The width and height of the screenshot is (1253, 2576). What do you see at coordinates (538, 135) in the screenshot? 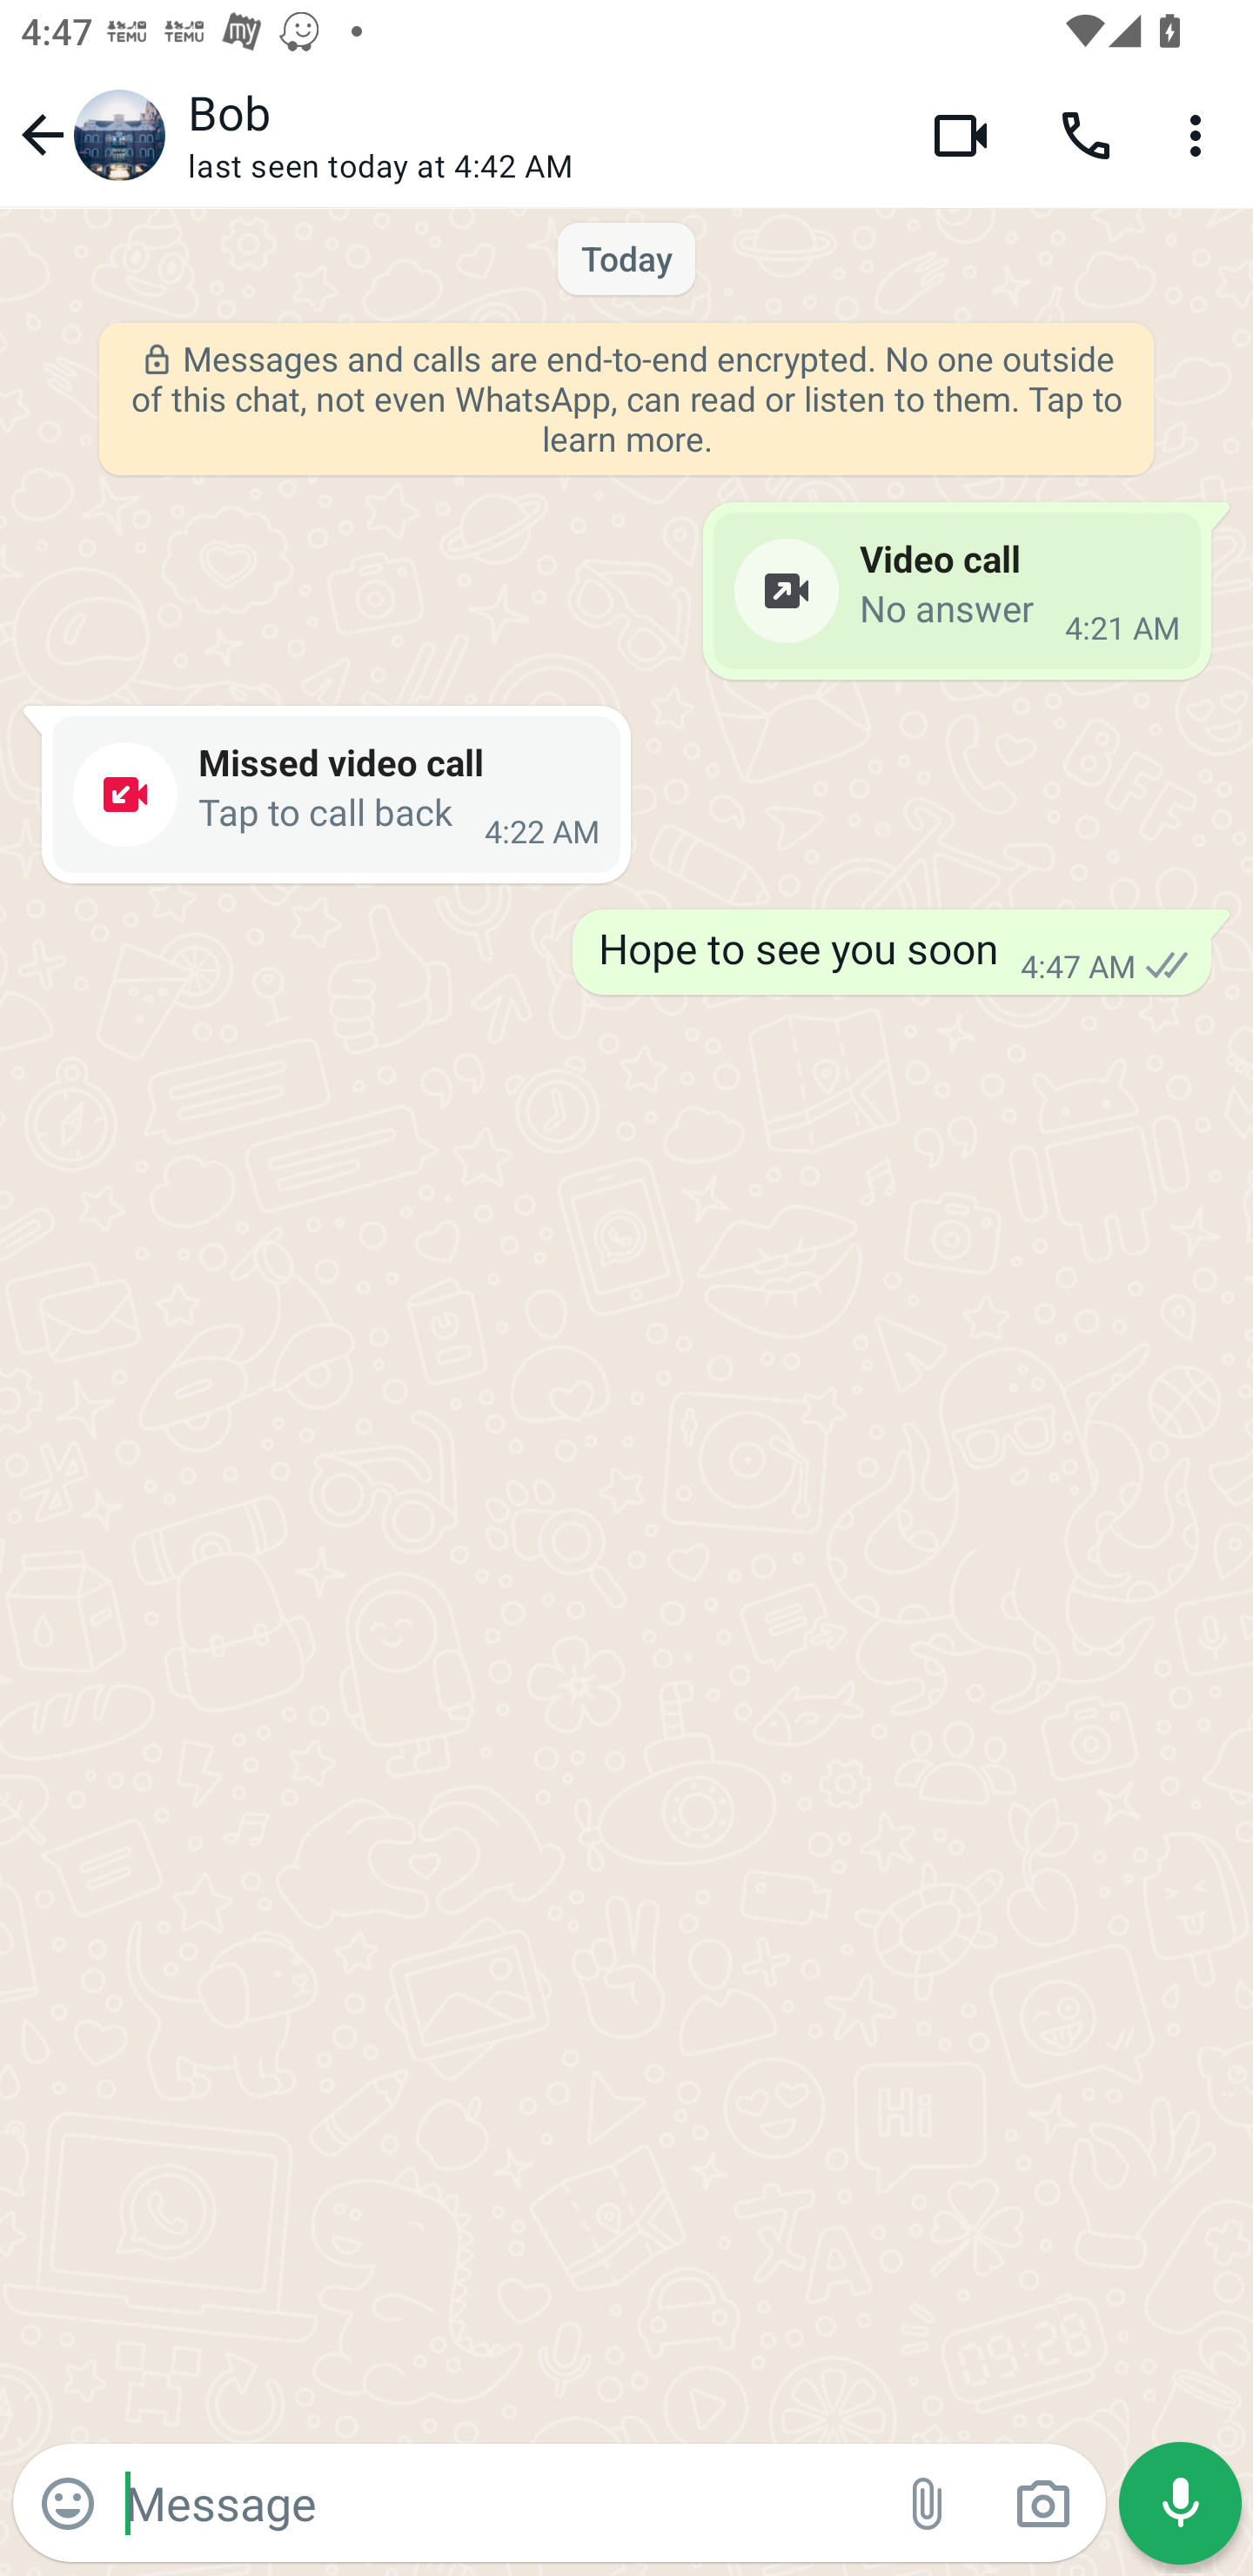
I see `Bob last seen today at 4:42 AM` at bounding box center [538, 135].